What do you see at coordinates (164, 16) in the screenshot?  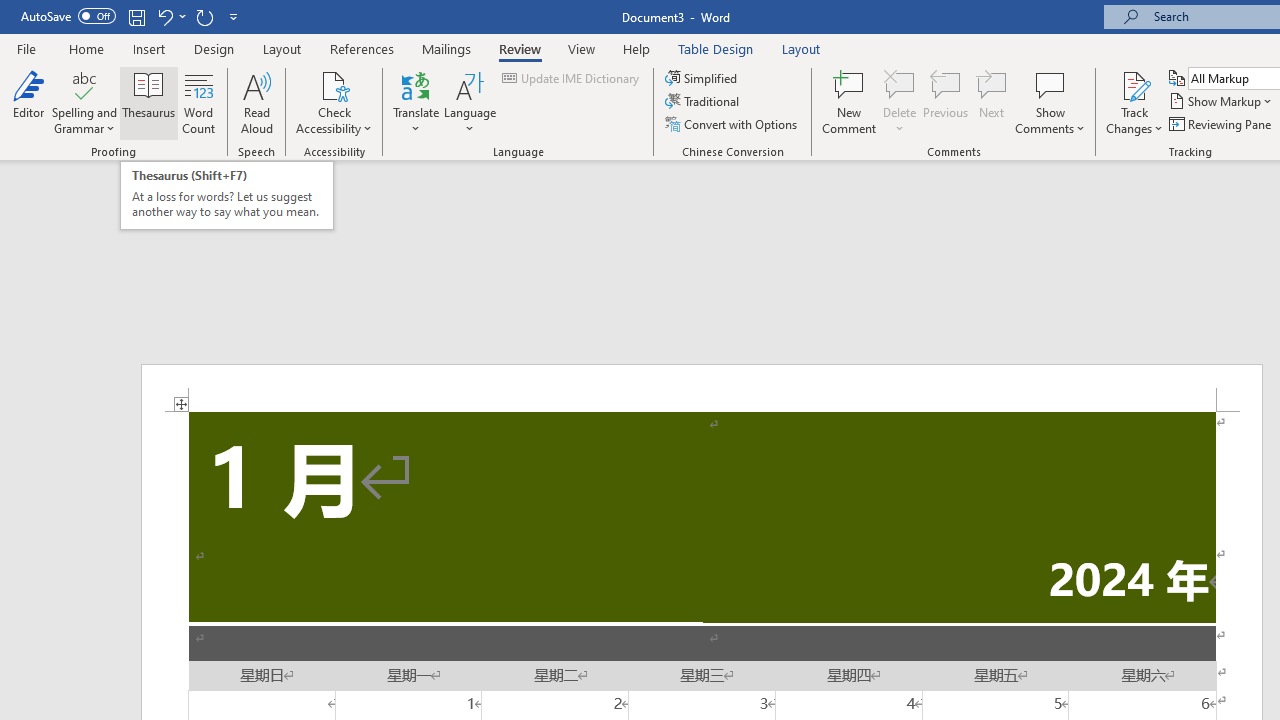 I see `Undo Apply Quick Style` at bounding box center [164, 16].